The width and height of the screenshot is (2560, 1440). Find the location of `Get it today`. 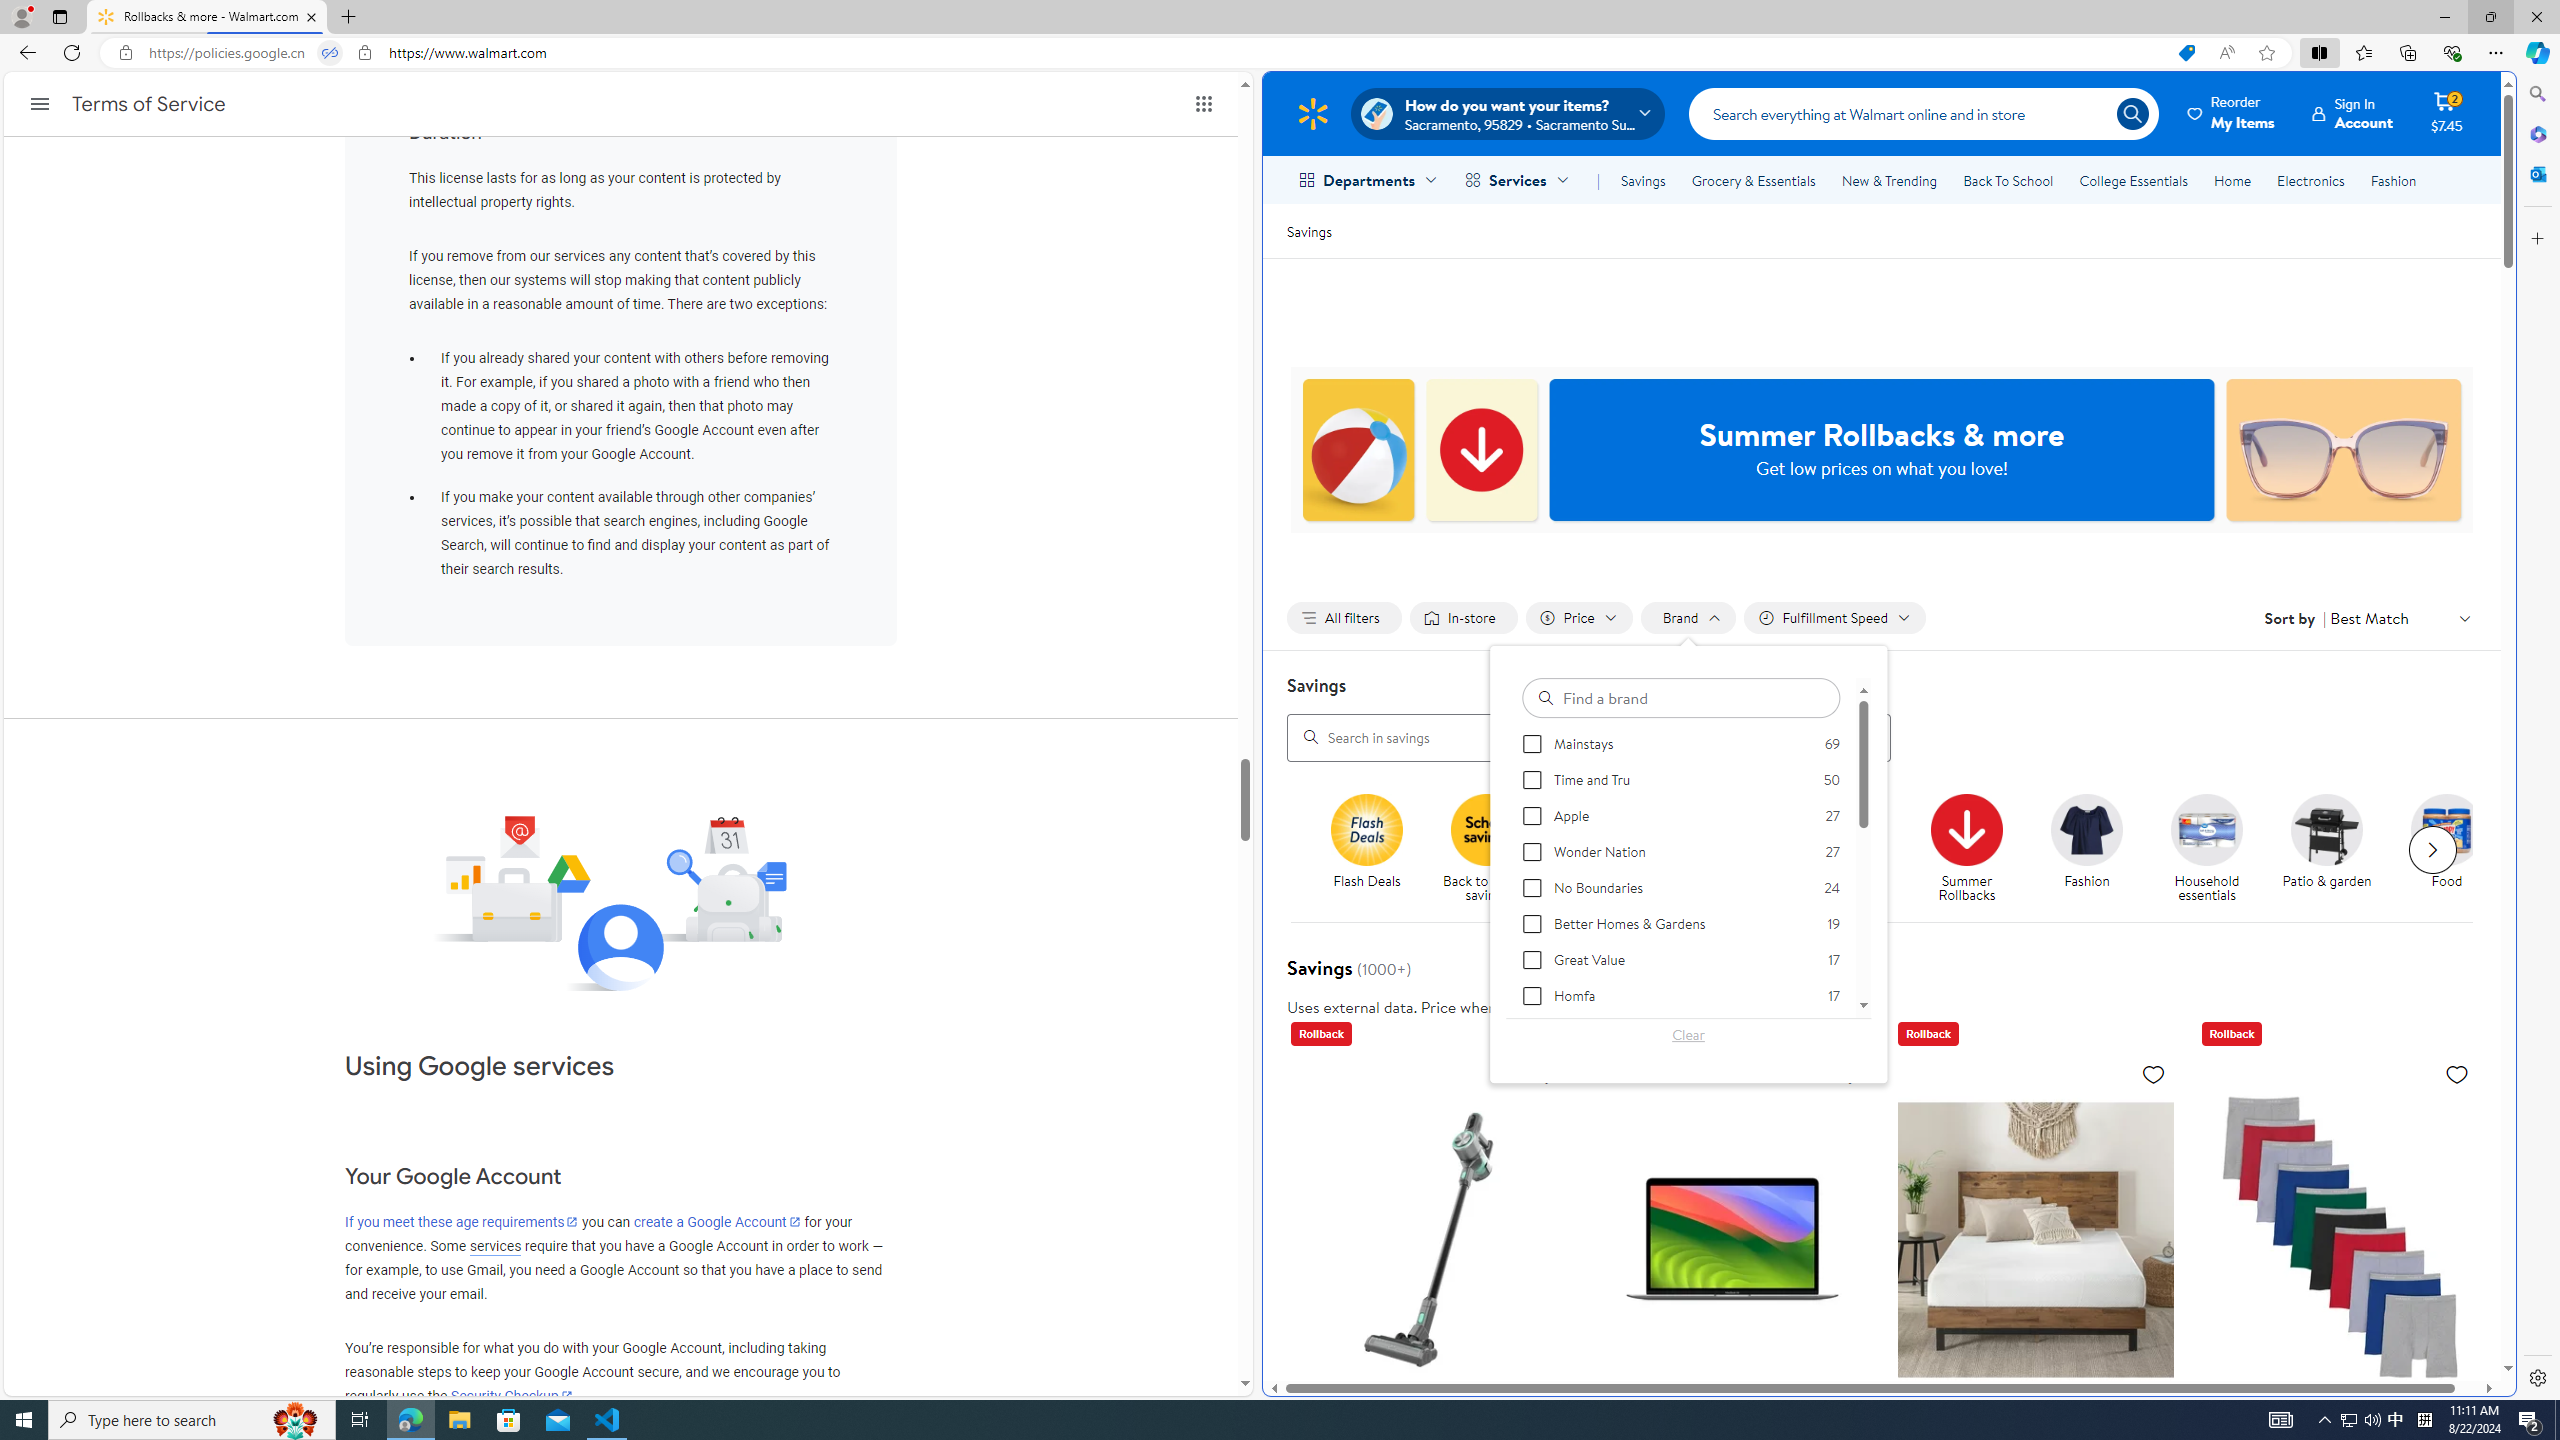

Get it today is located at coordinates (1846, 829).